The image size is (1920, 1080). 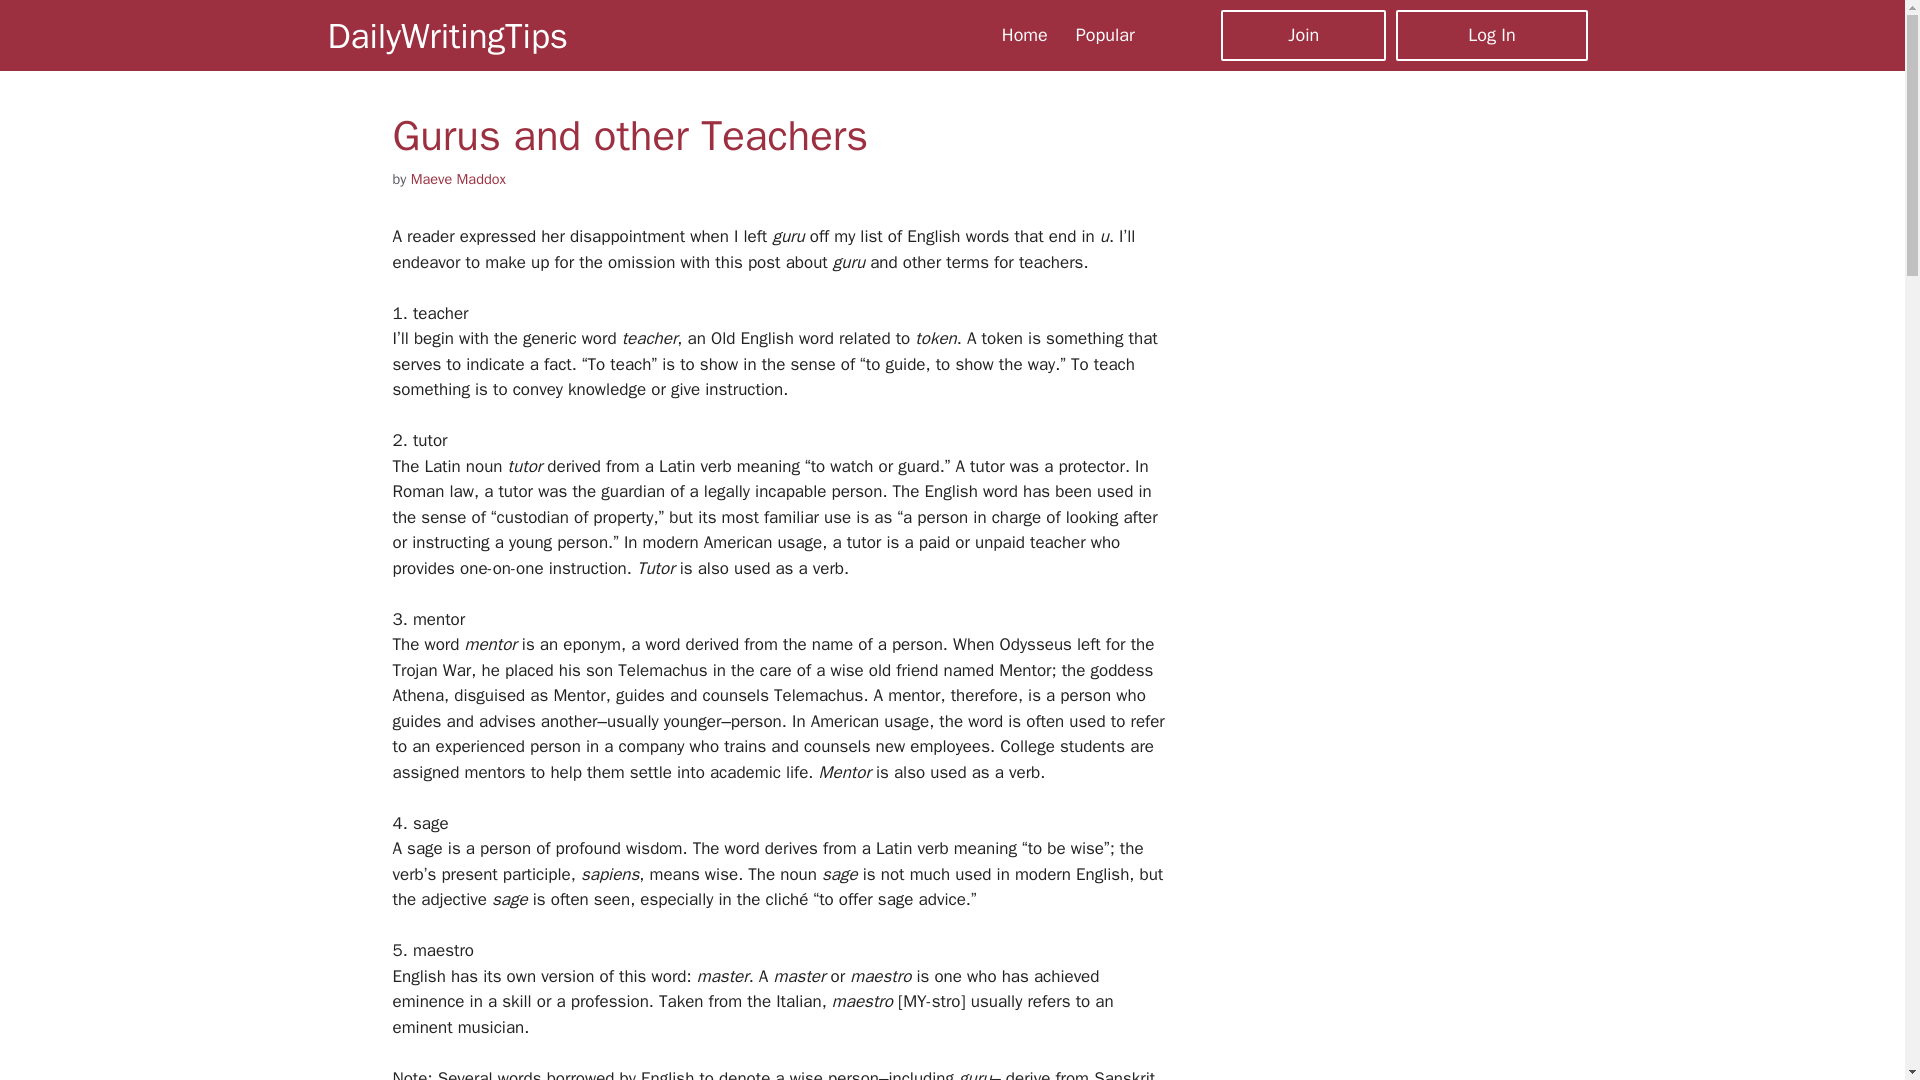 I want to click on Home, so click(x=1025, y=34).